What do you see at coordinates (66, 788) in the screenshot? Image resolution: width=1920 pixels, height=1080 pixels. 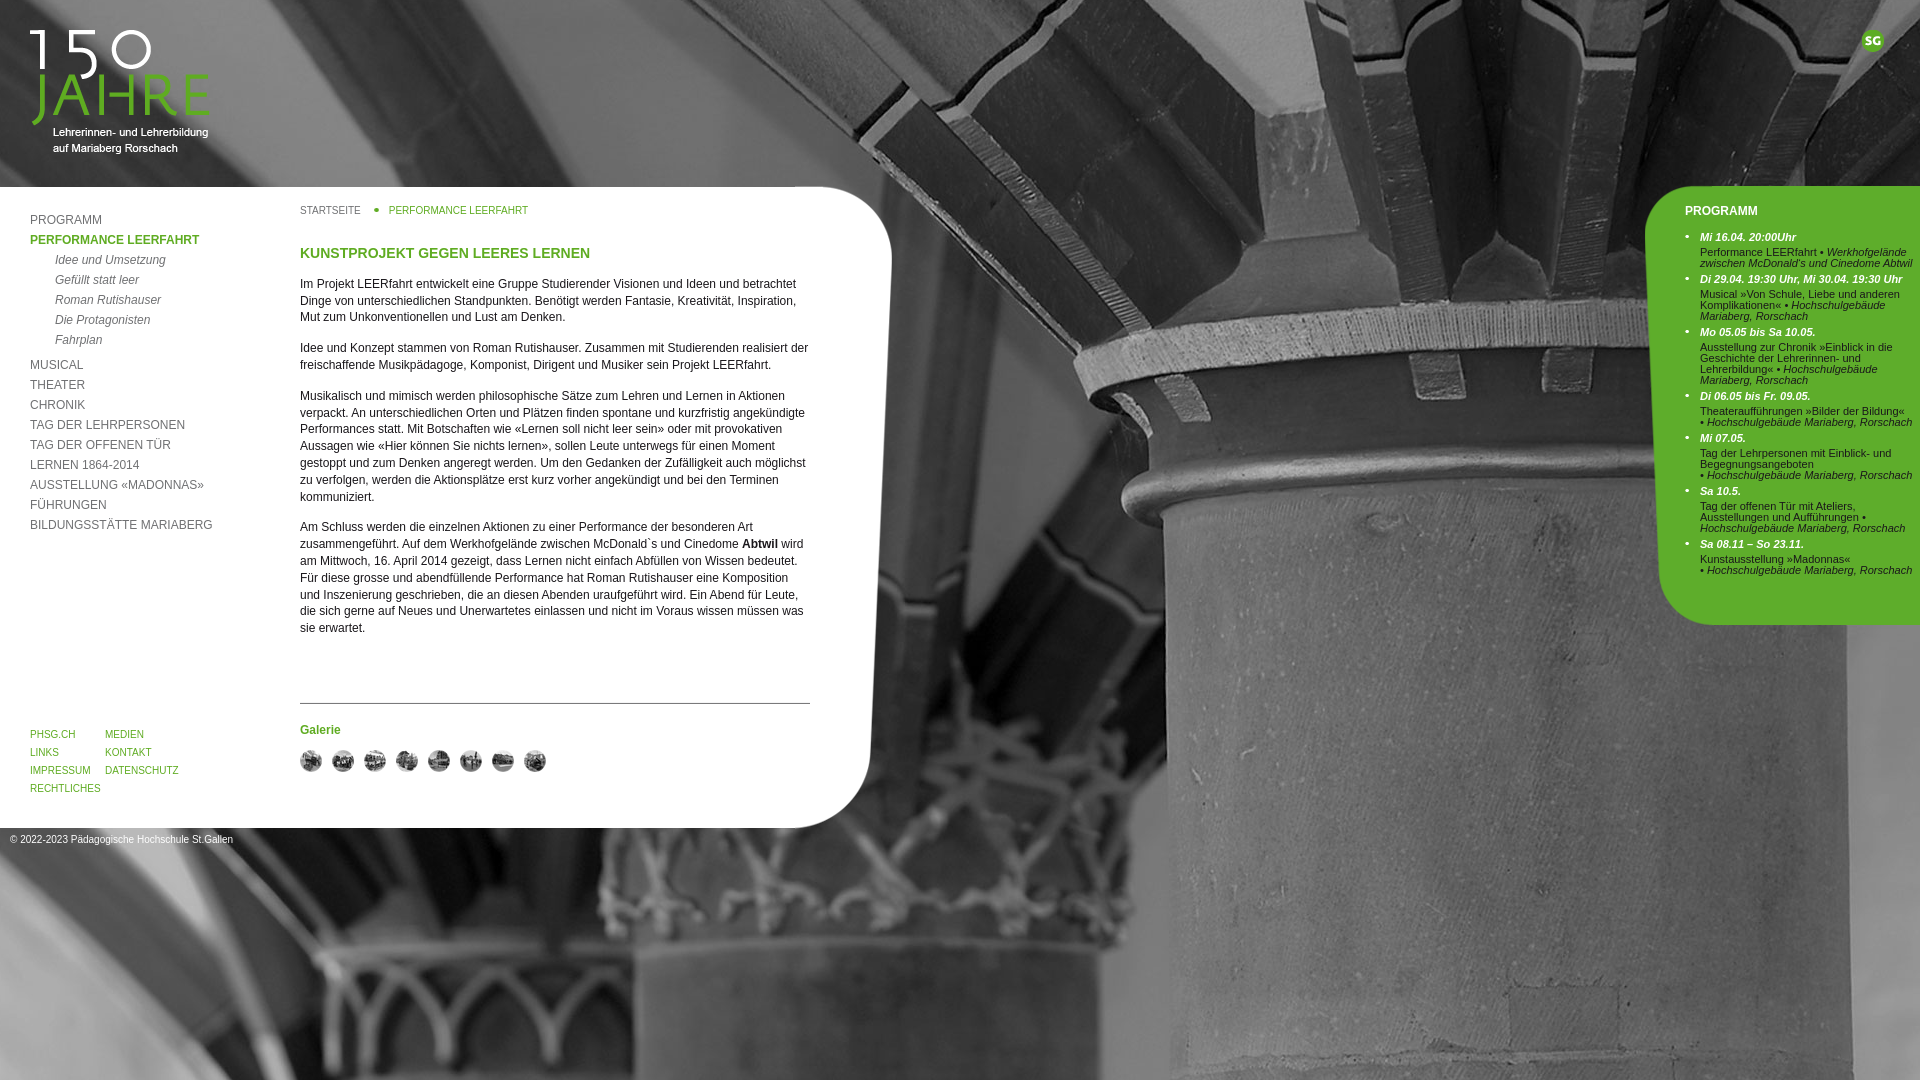 I see `RECHTLICHES` at bounding box center [66, 788].